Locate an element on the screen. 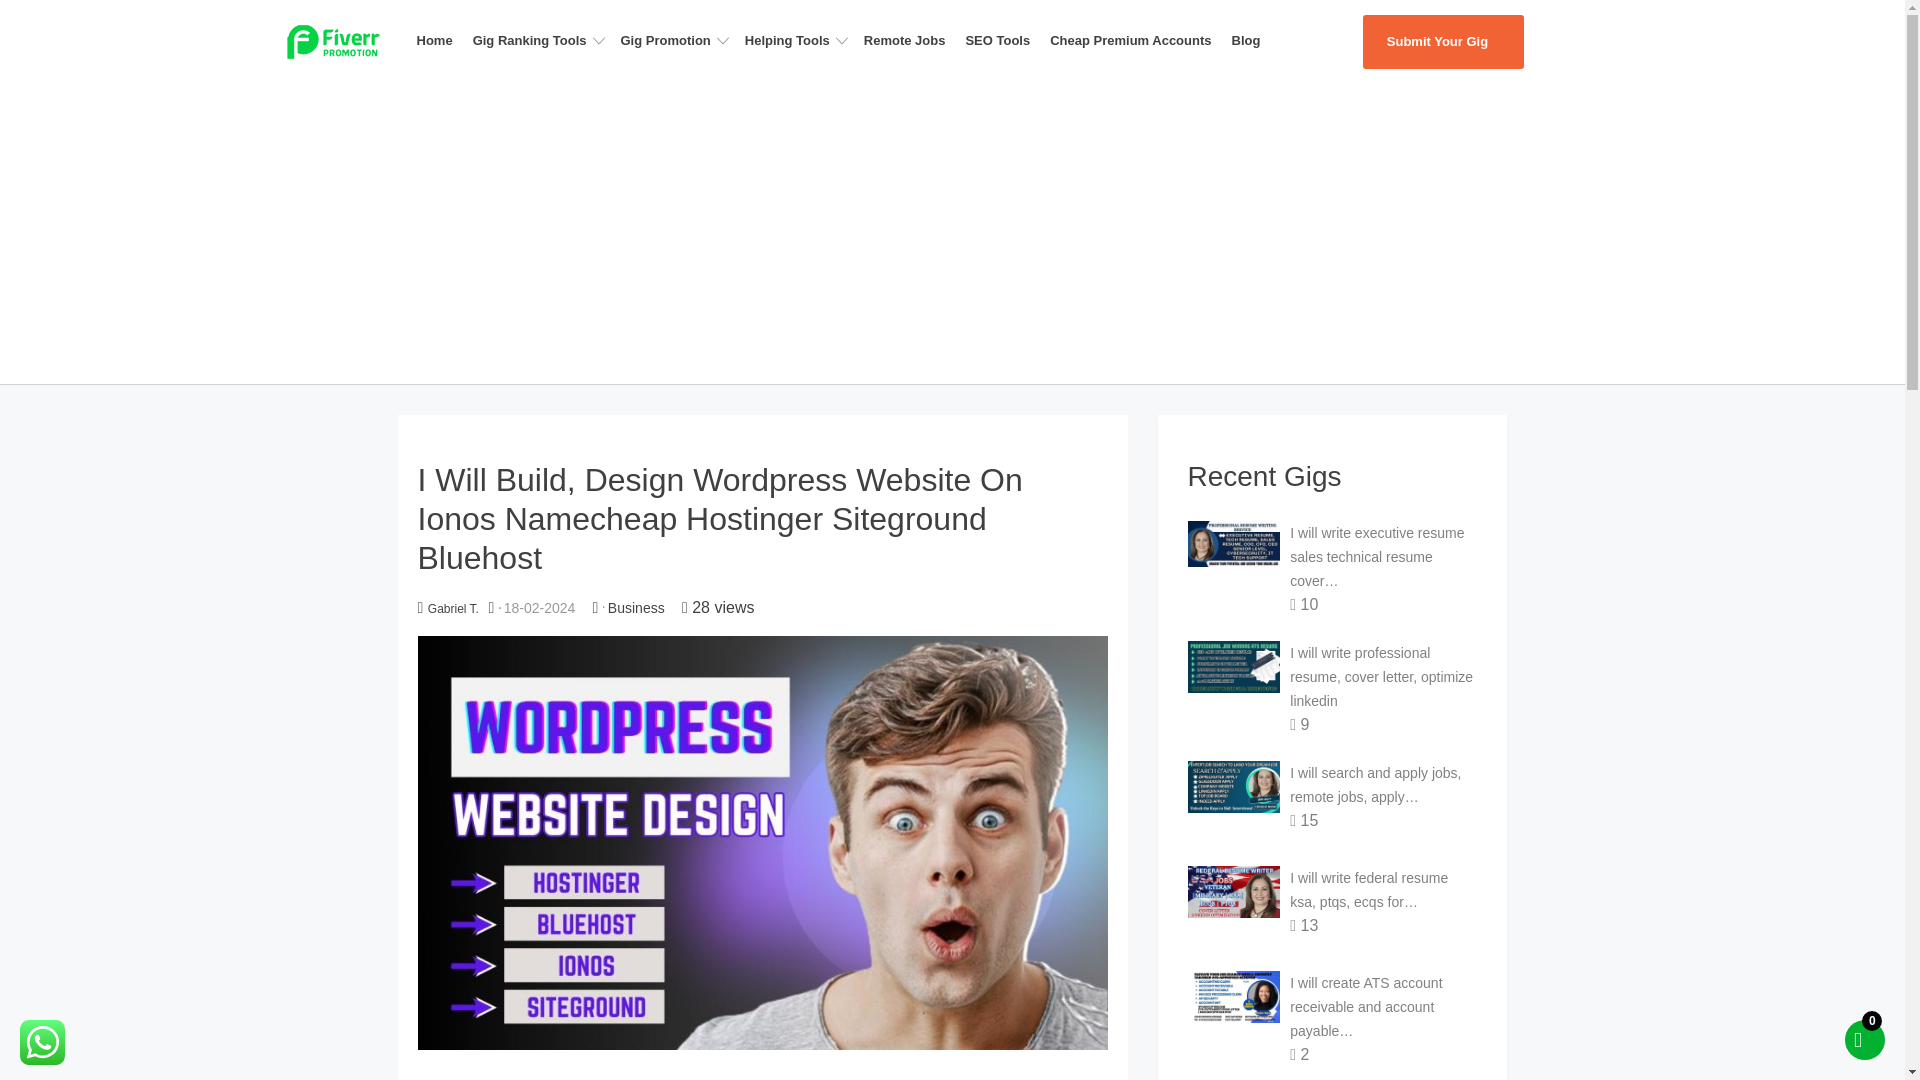 This screenshot has width=1920, height=1080. Helping Tools is located at coordinates (800, 40).